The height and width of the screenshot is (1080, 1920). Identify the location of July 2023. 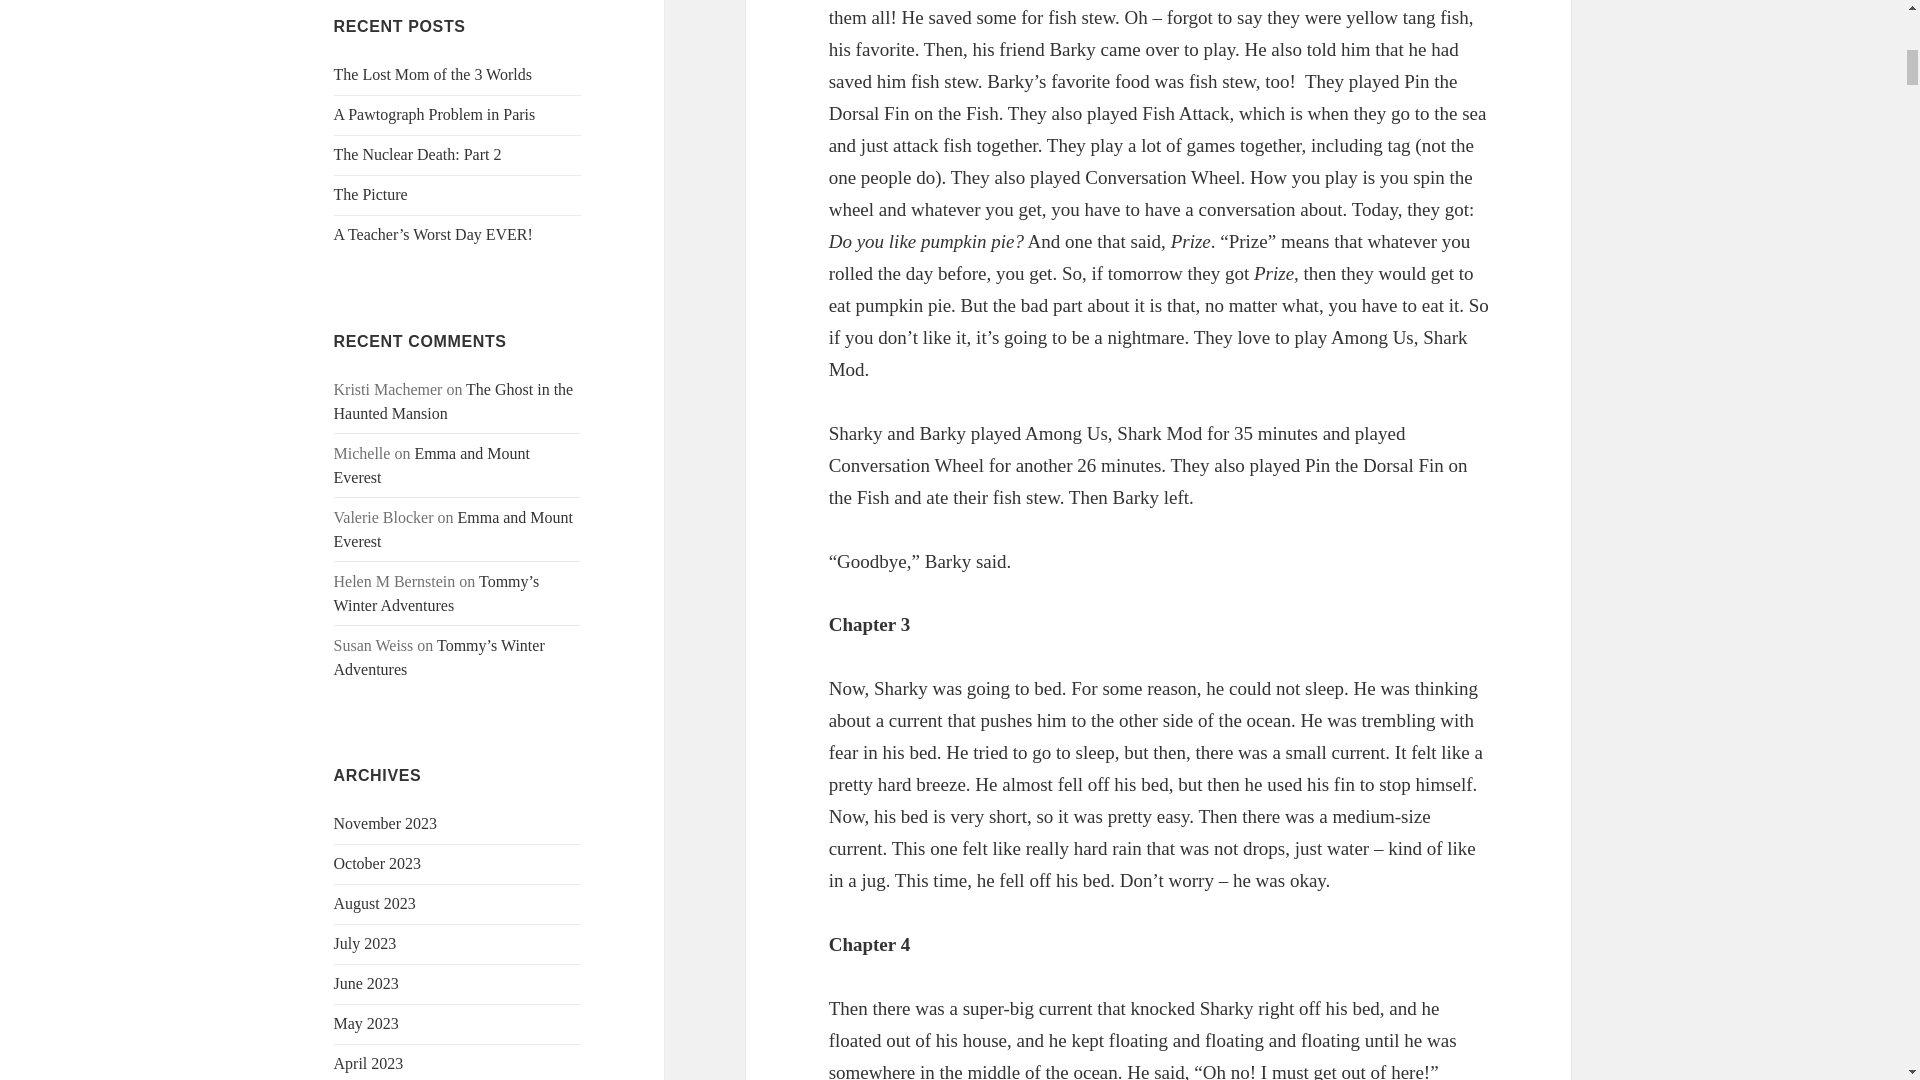
(366, 943).